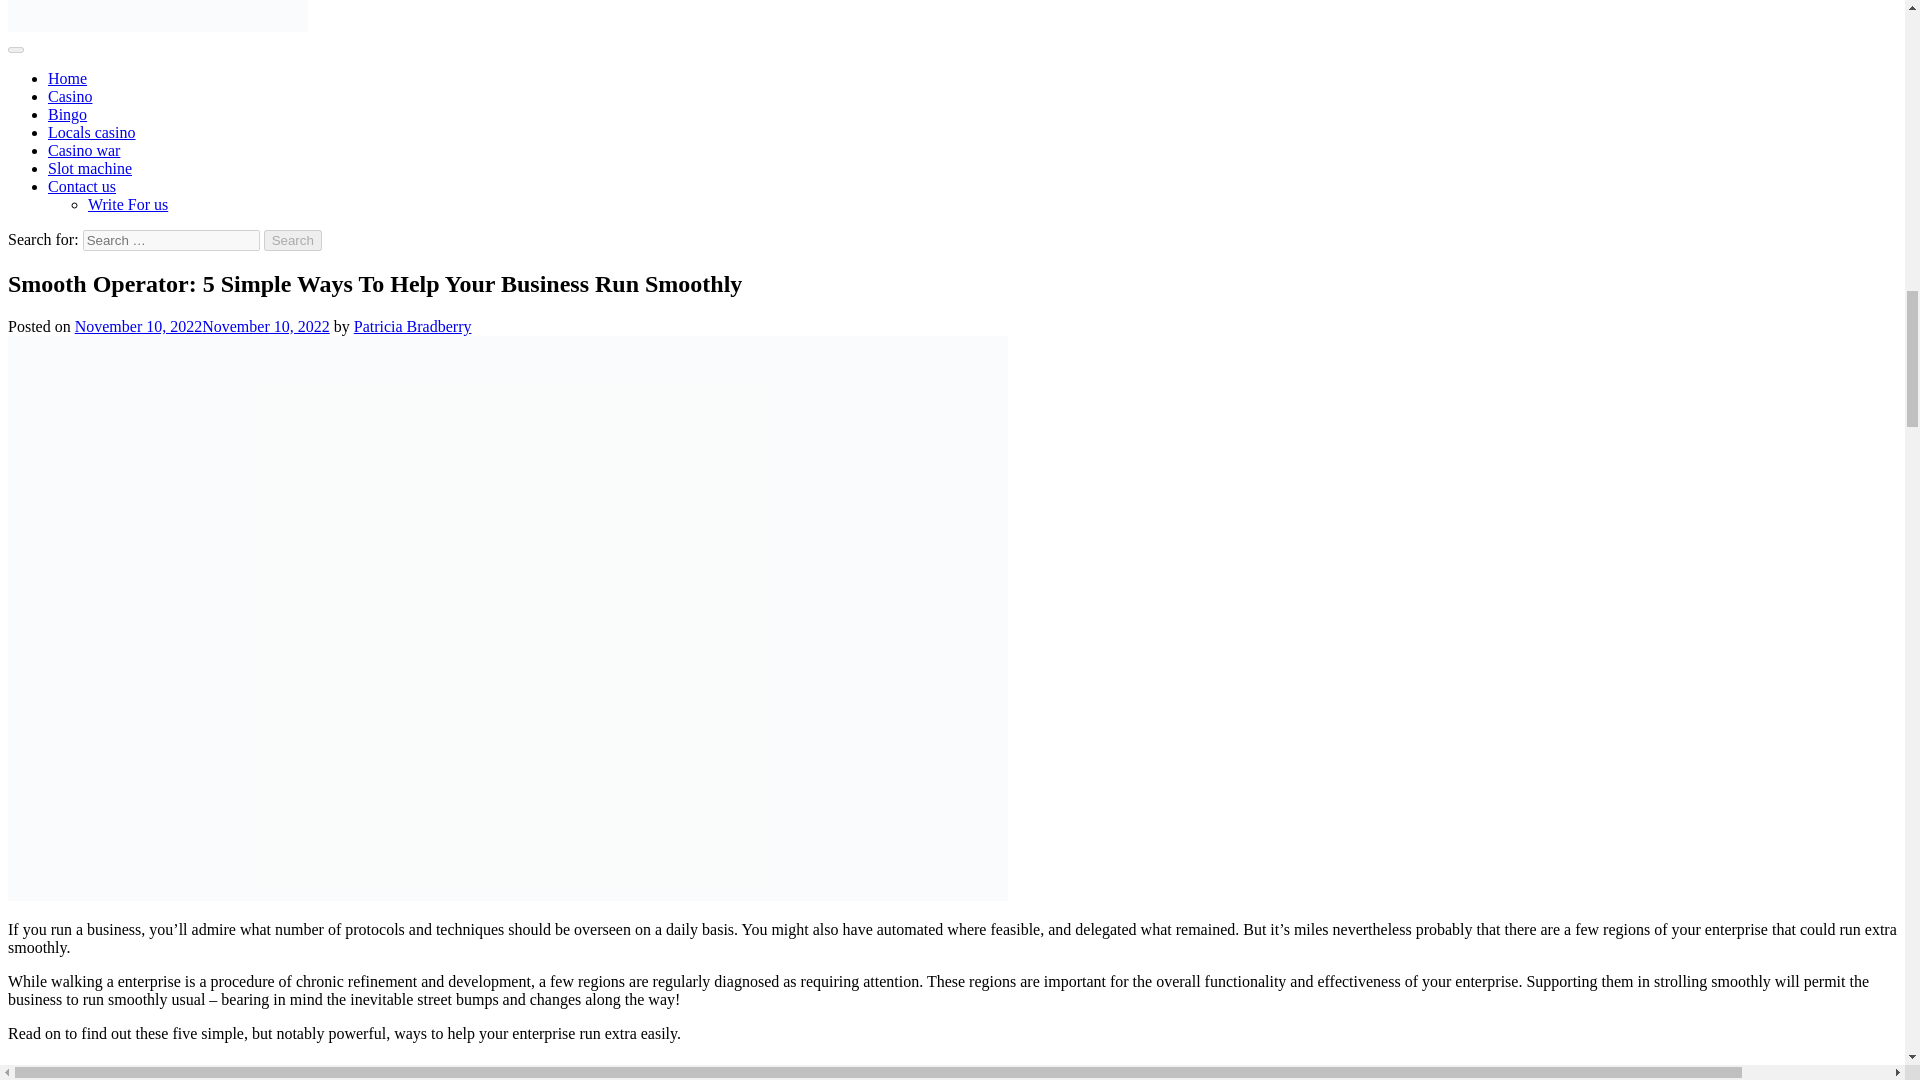  I want to click on Search, so click(293, 240).